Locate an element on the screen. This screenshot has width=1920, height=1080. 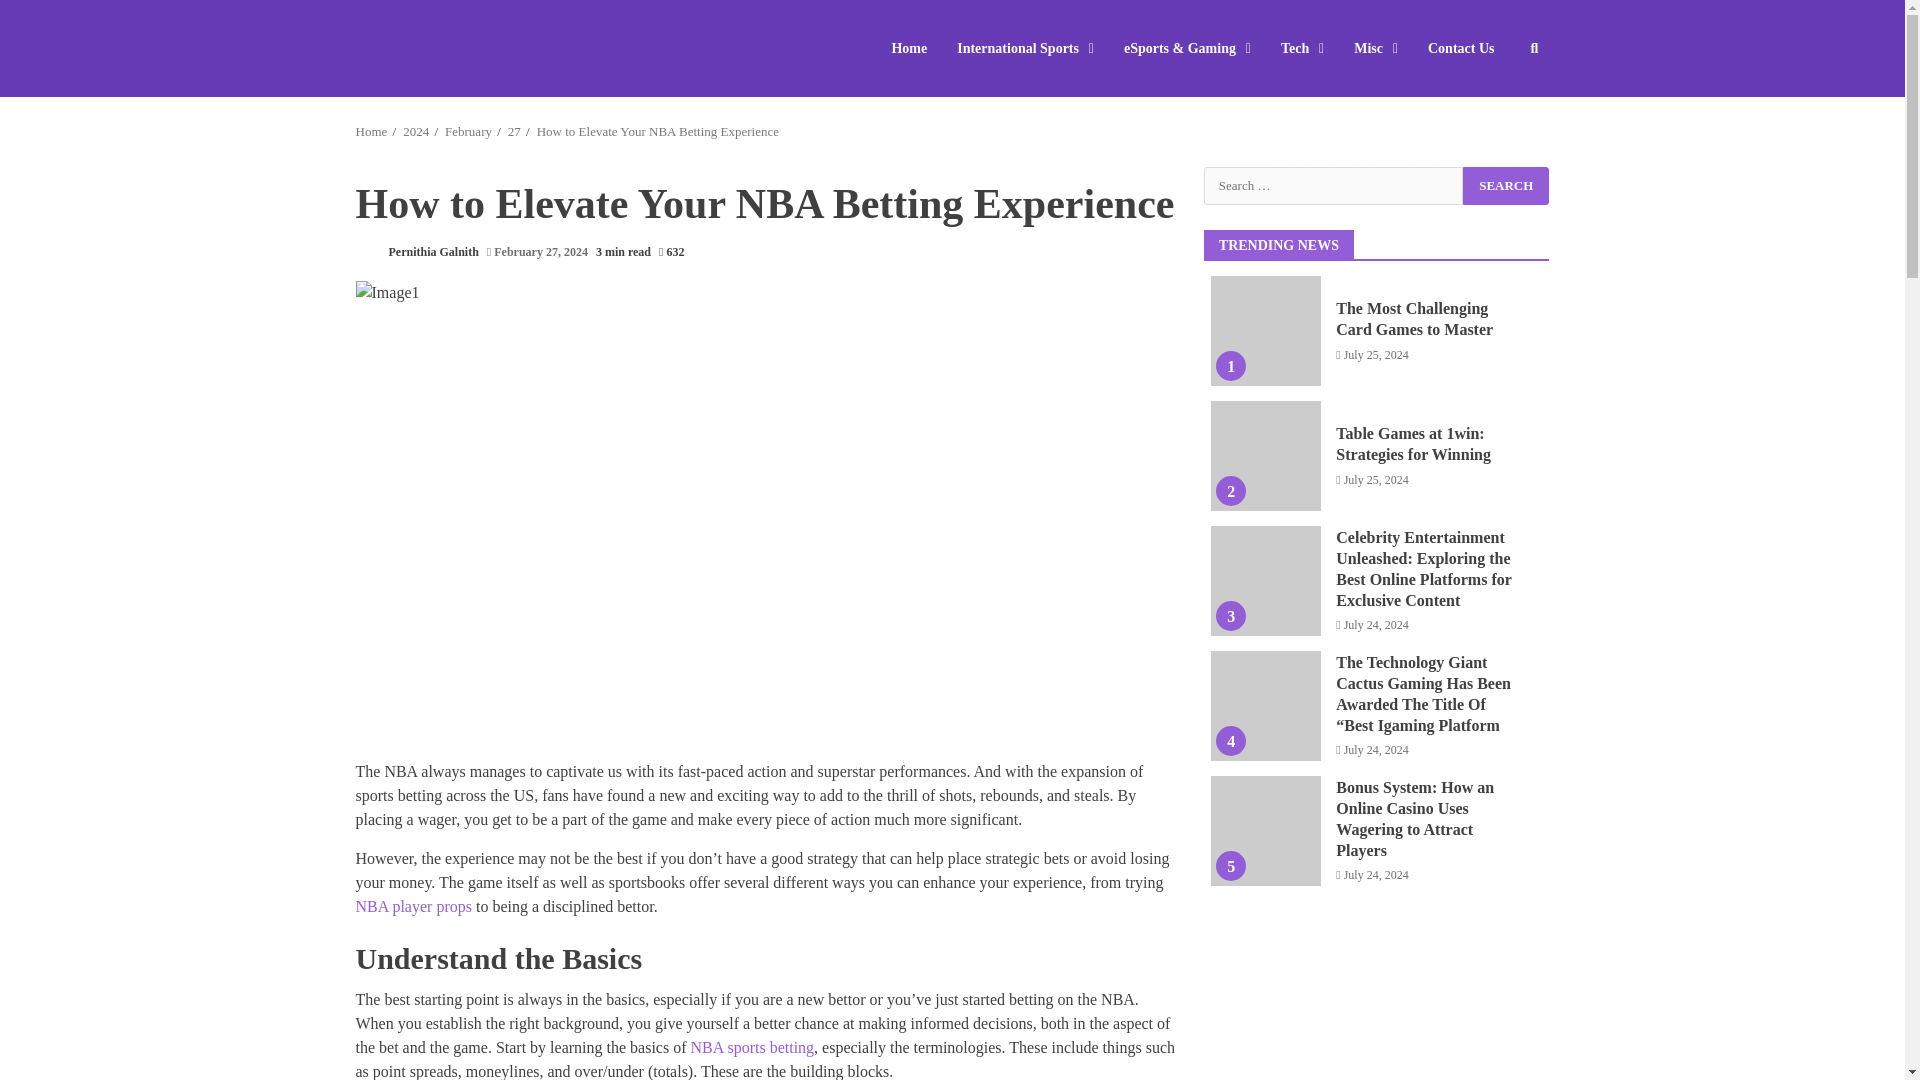
Search is located at coordinates (1506, 185).